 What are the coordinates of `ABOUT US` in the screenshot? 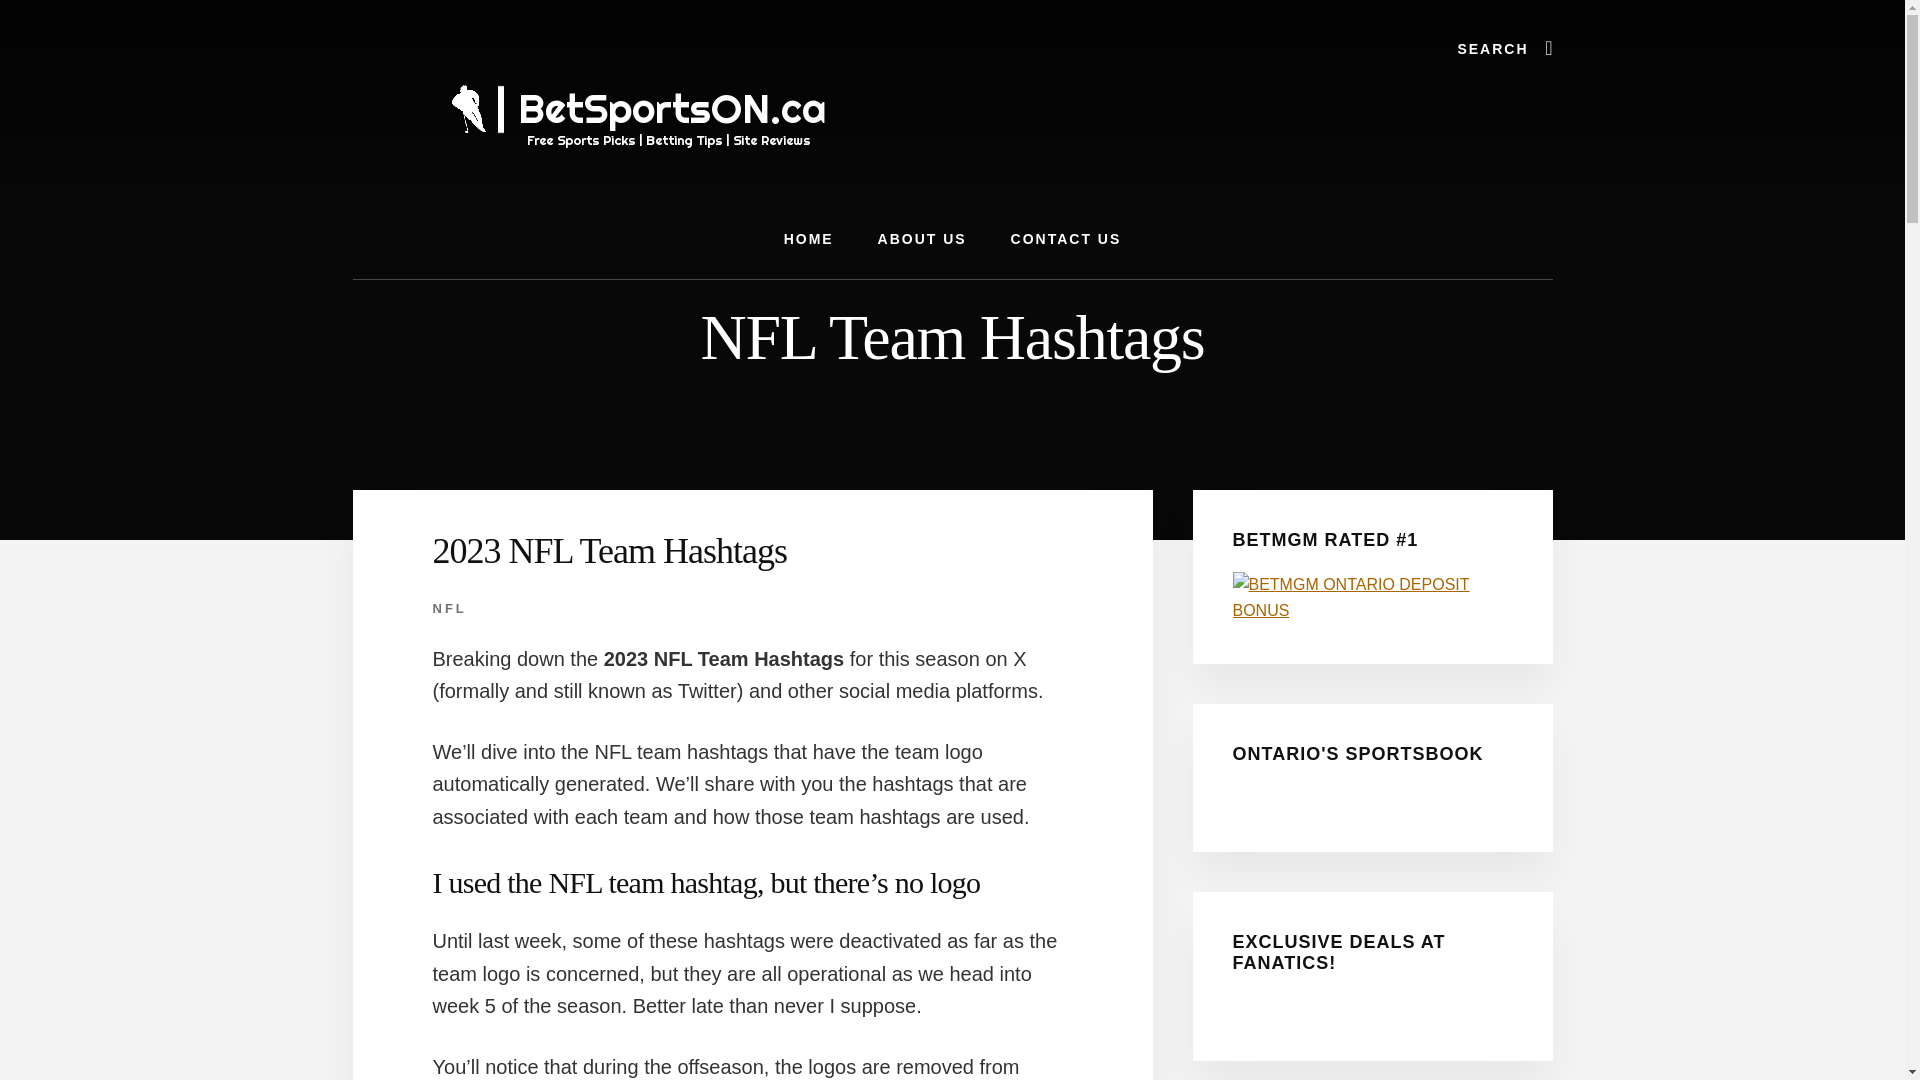 It's located at (922, 238).